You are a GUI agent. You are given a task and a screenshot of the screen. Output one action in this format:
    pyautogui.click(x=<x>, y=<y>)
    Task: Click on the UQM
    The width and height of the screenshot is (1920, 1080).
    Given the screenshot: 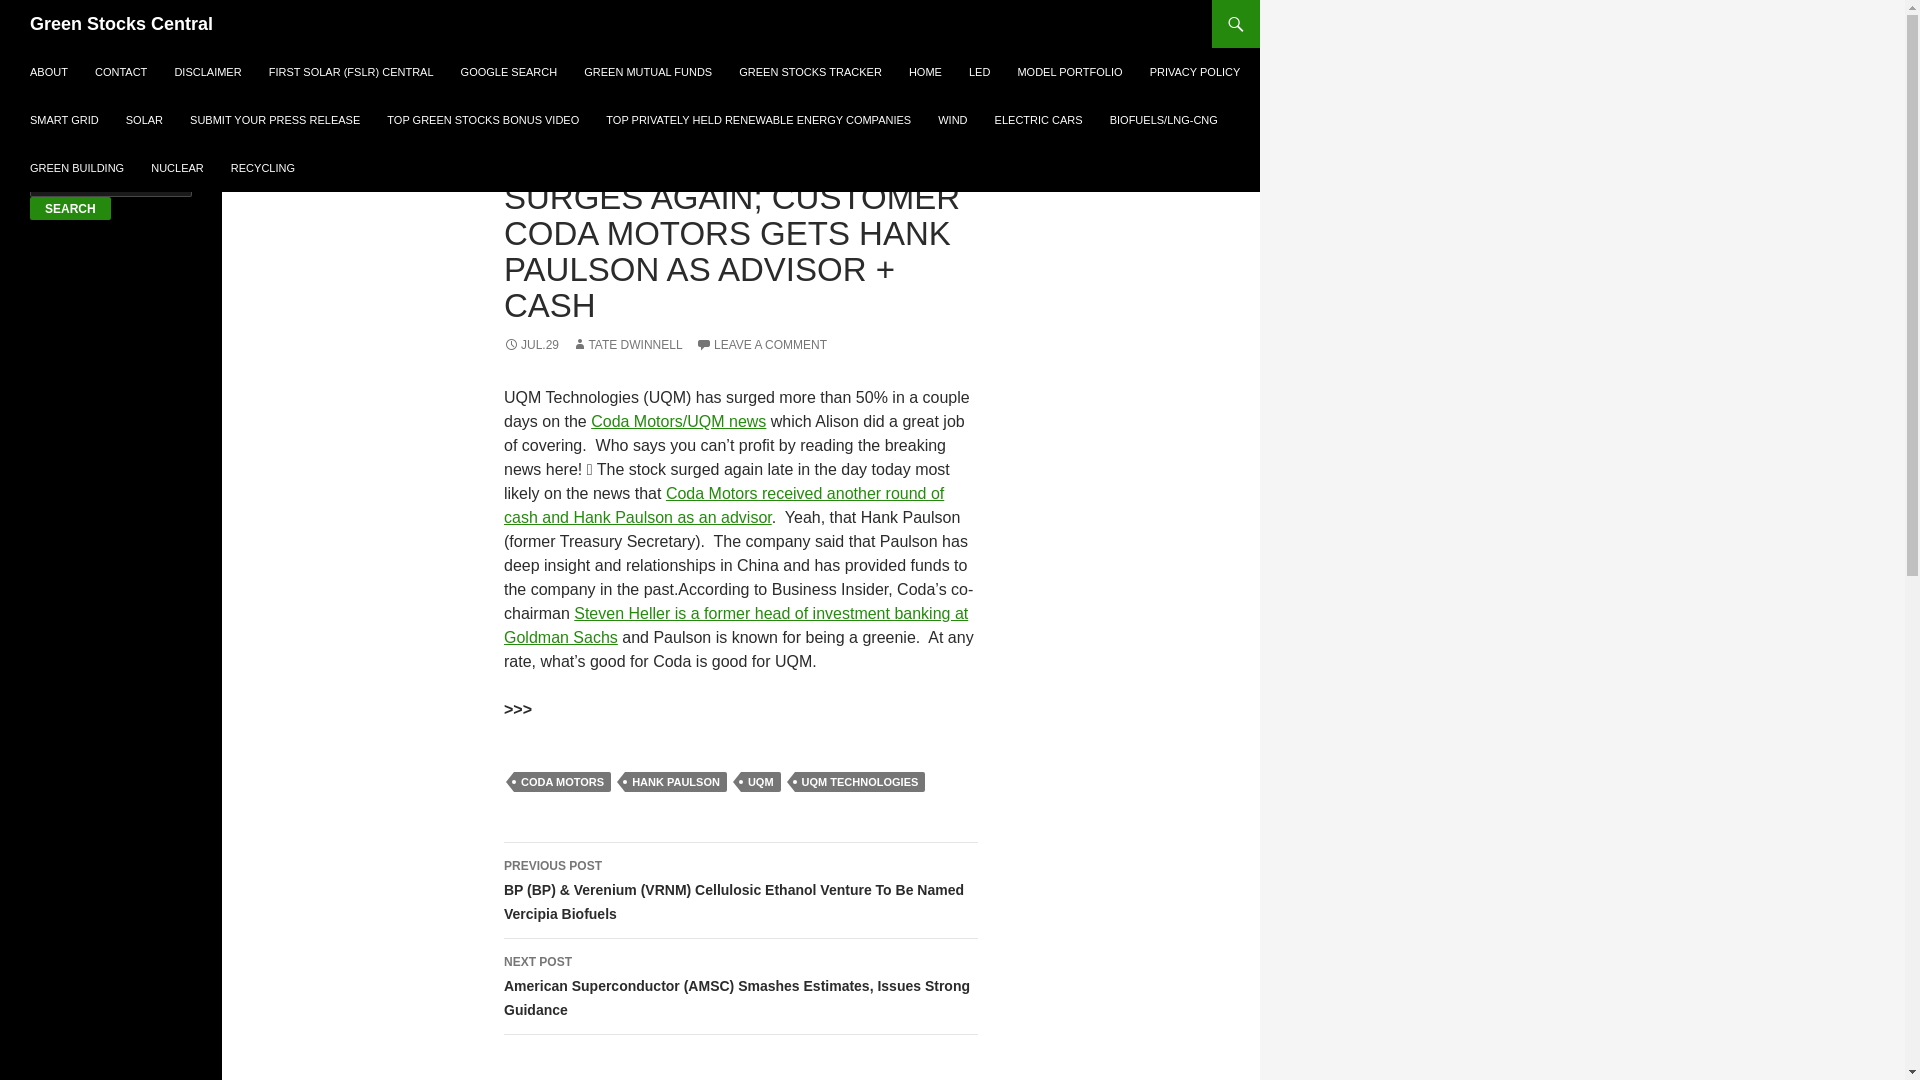 What is the action you would take?
    pyautogui.click(x=761, y=782)
    